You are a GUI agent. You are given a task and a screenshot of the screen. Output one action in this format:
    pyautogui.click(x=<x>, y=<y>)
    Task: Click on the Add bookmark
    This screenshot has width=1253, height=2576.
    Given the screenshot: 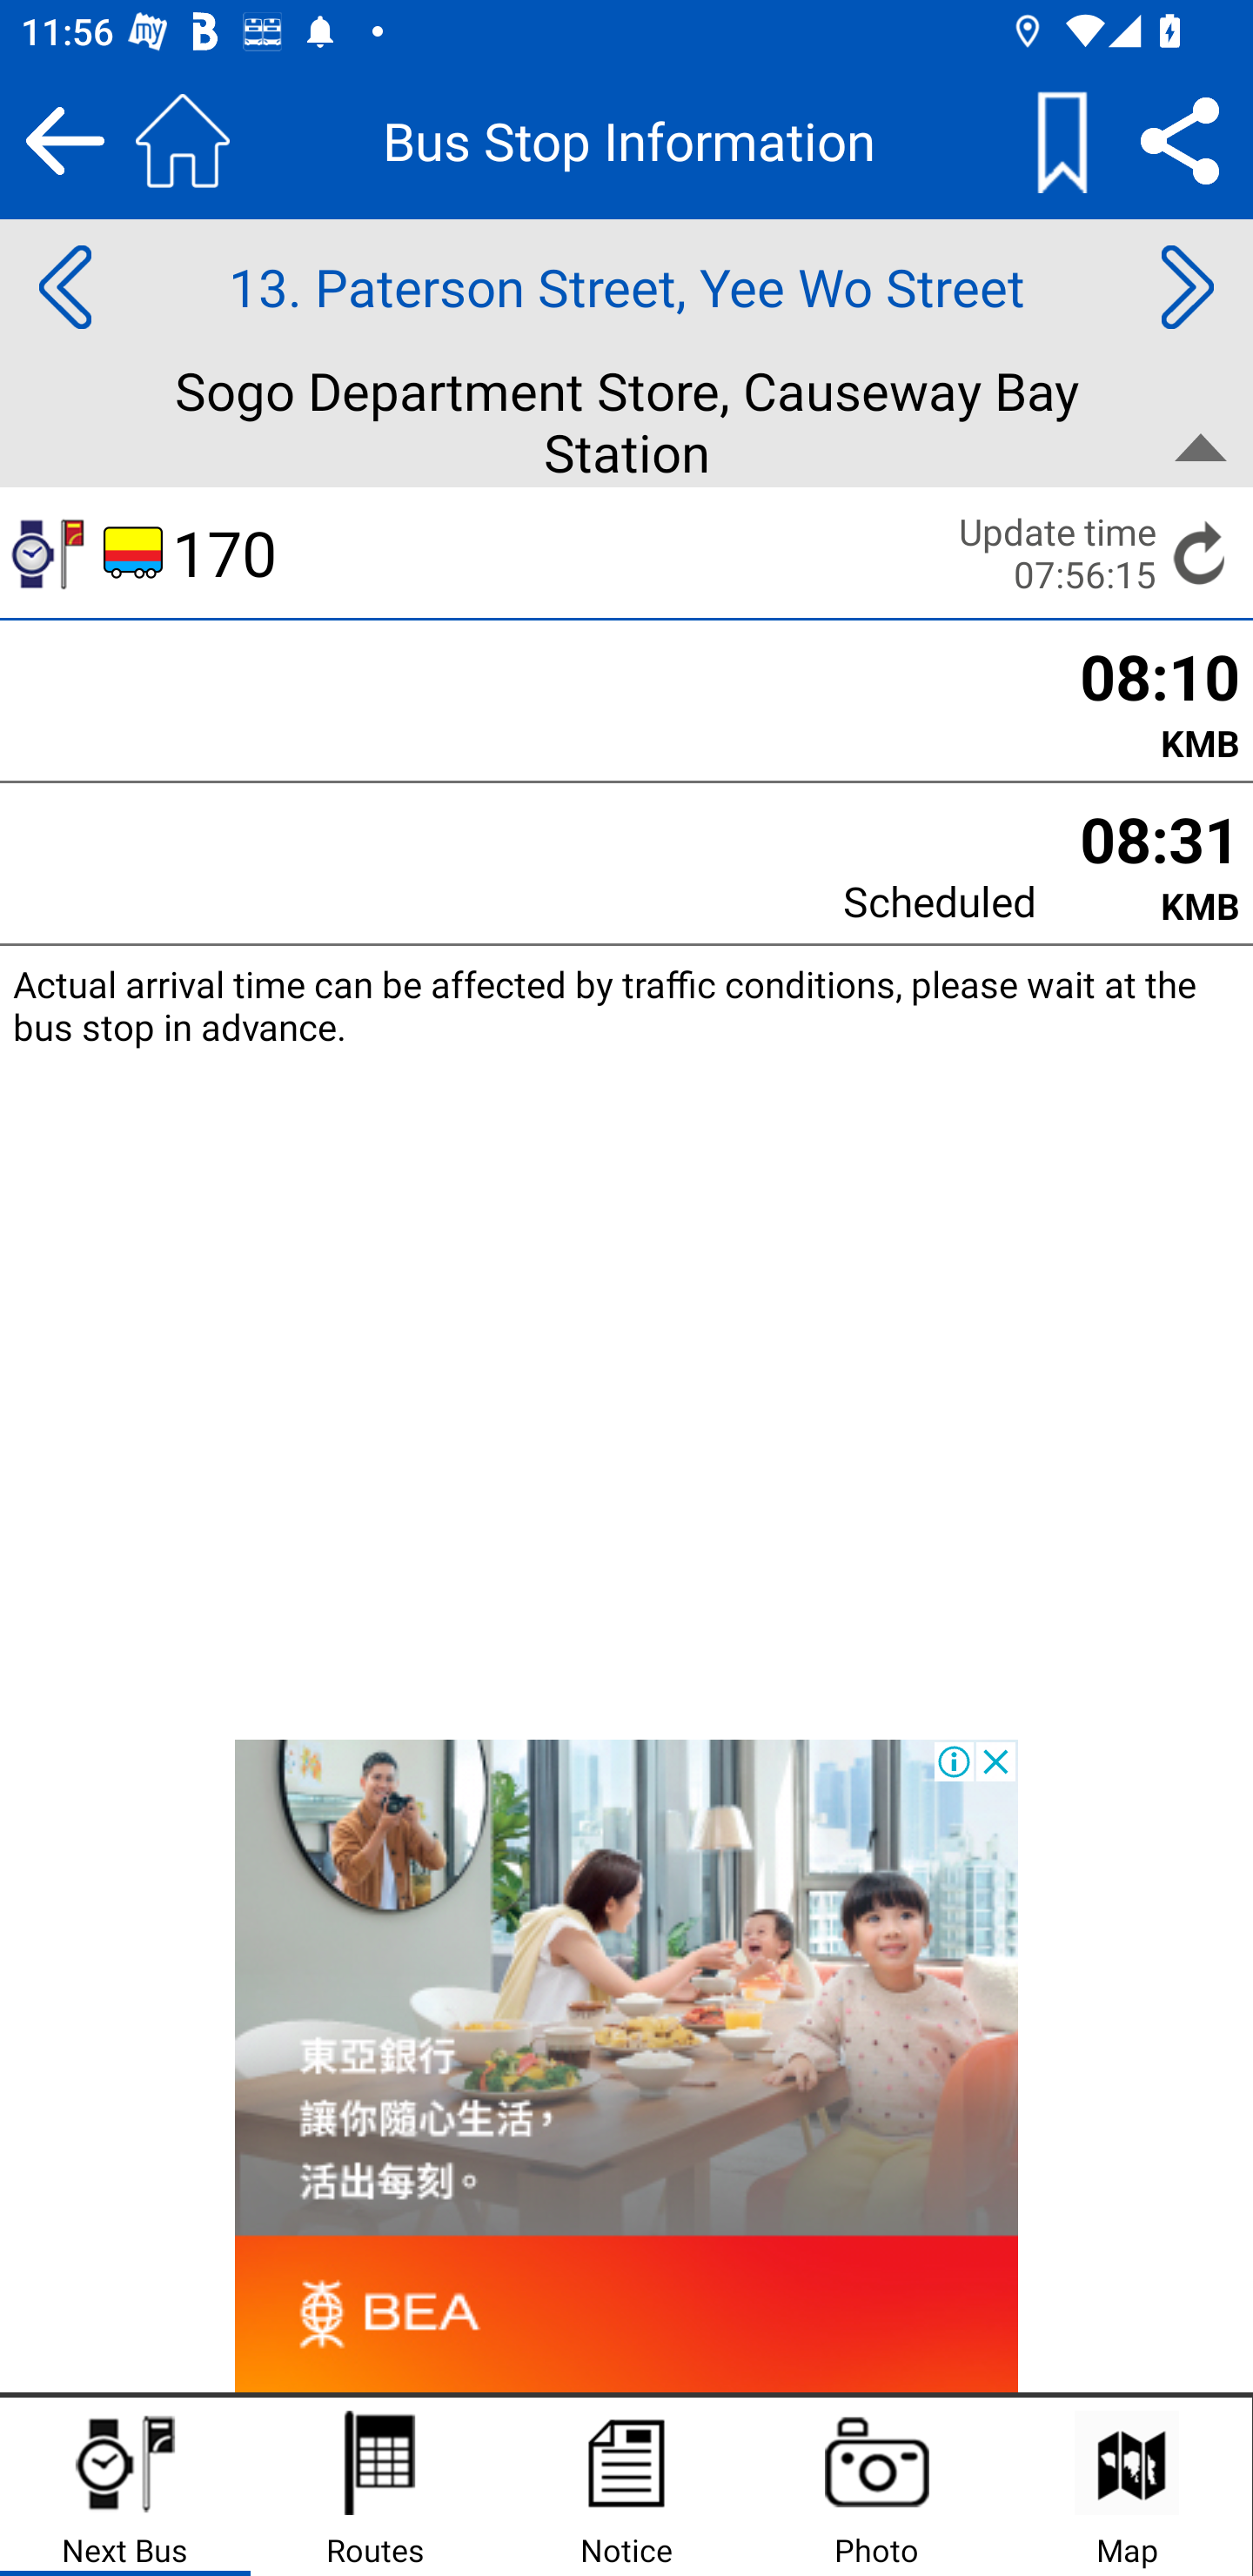 What is the action you would take?
    pyautogui.click(x=1062, y=140)
    